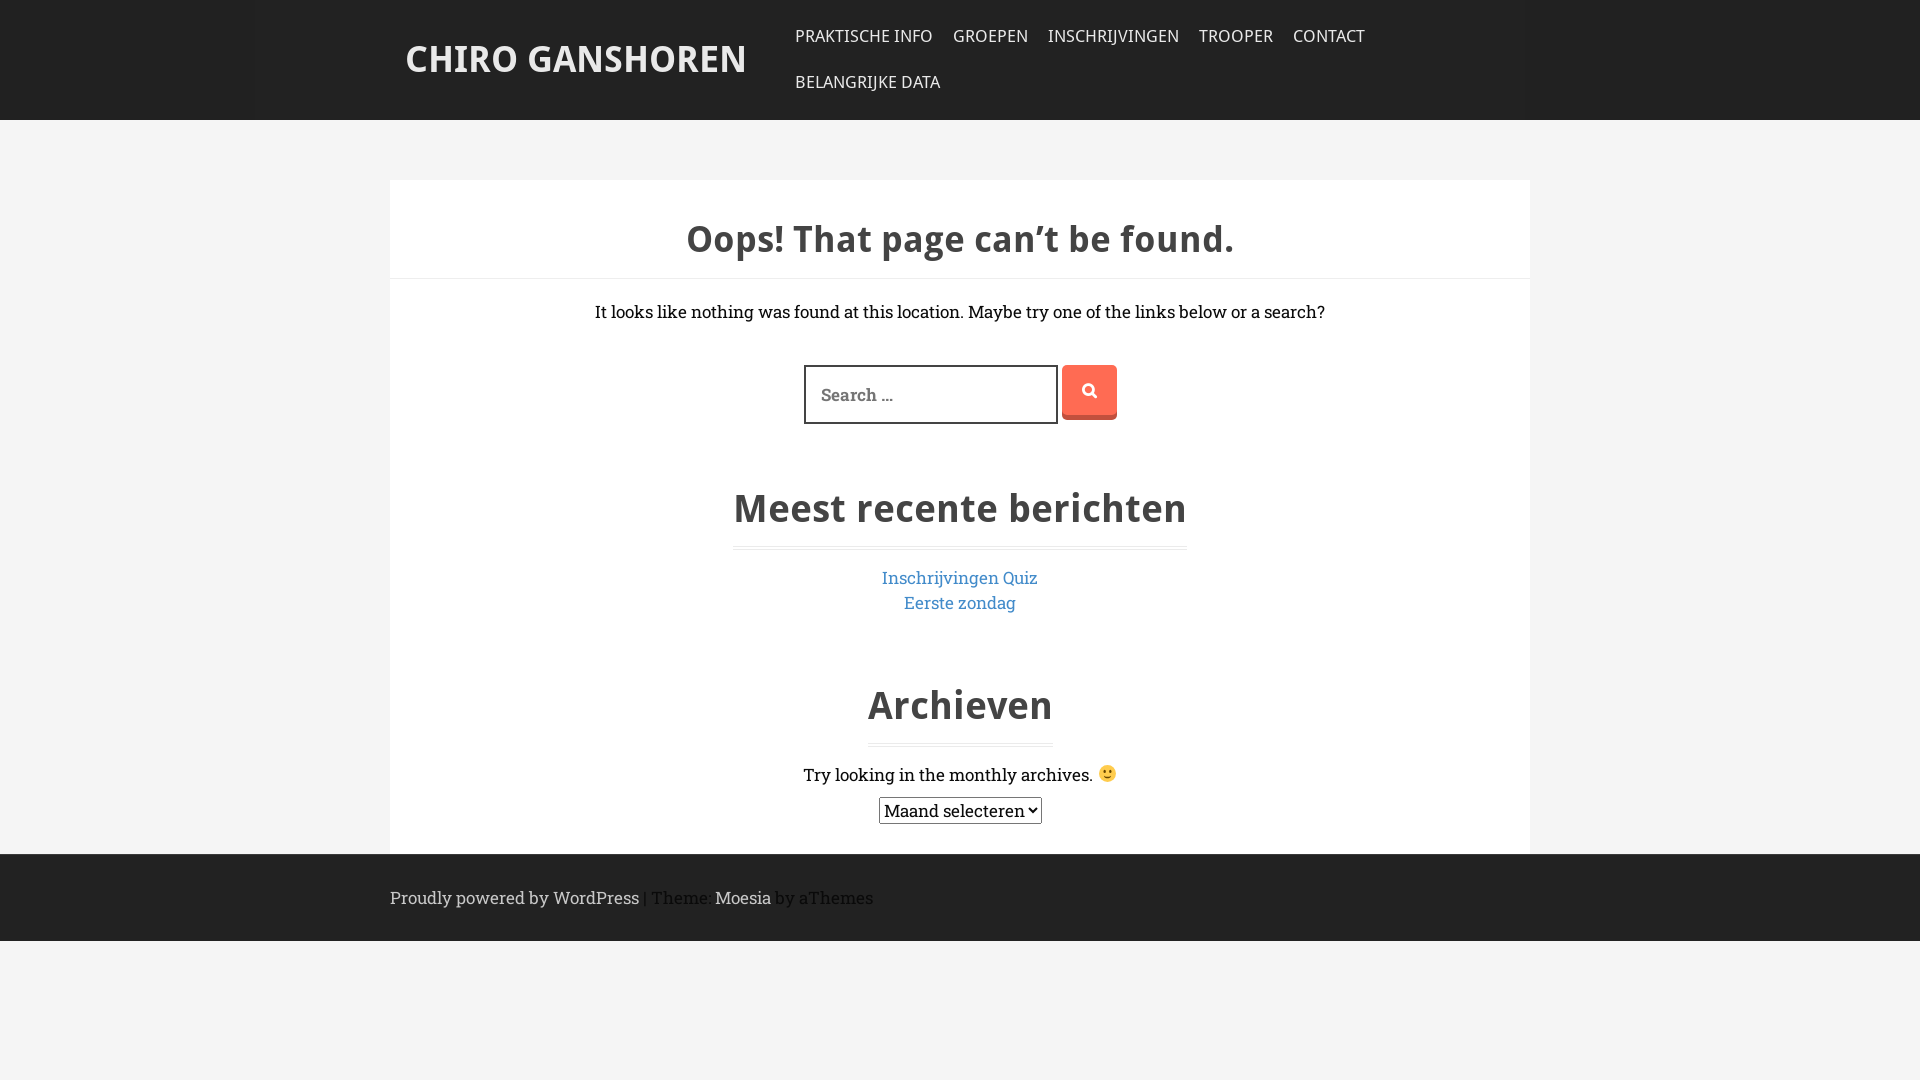 Image resolution: width=1920 pixels, height=1080 pixels. I want to click on GROEPEN, so click(990, 37).